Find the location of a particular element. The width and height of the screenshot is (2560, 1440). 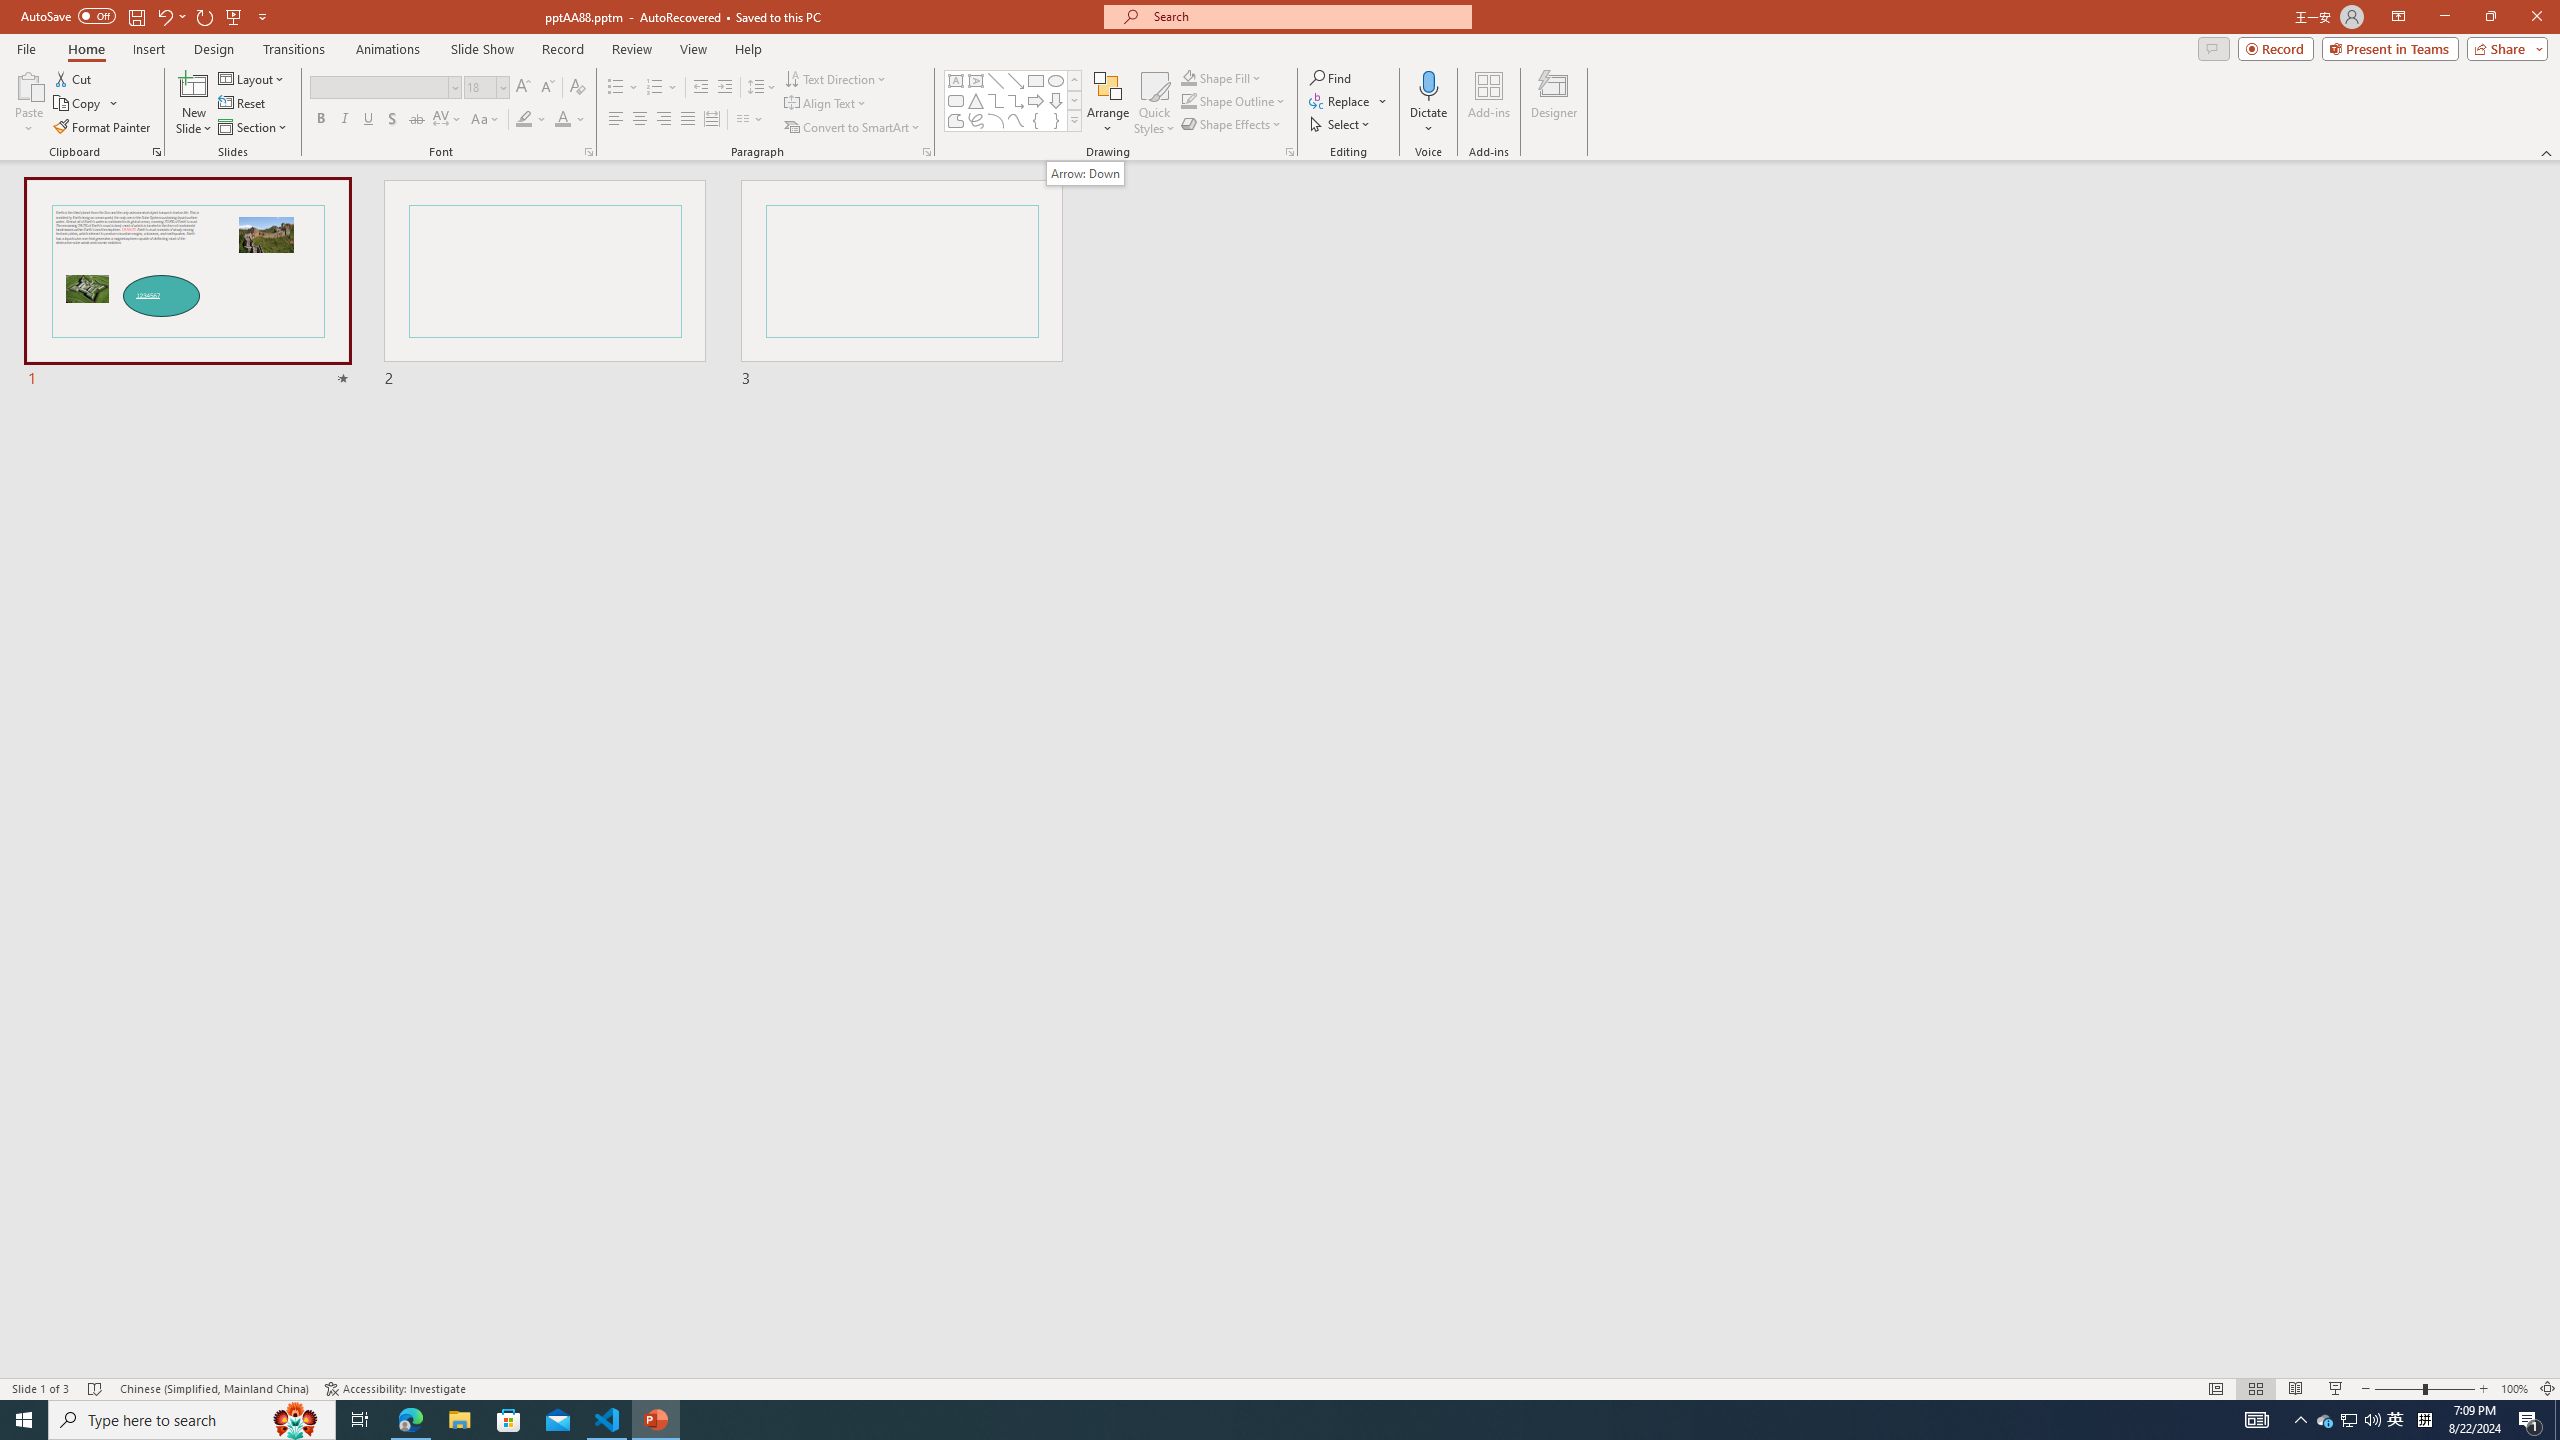

Select is located at coordinates (1341, 124).